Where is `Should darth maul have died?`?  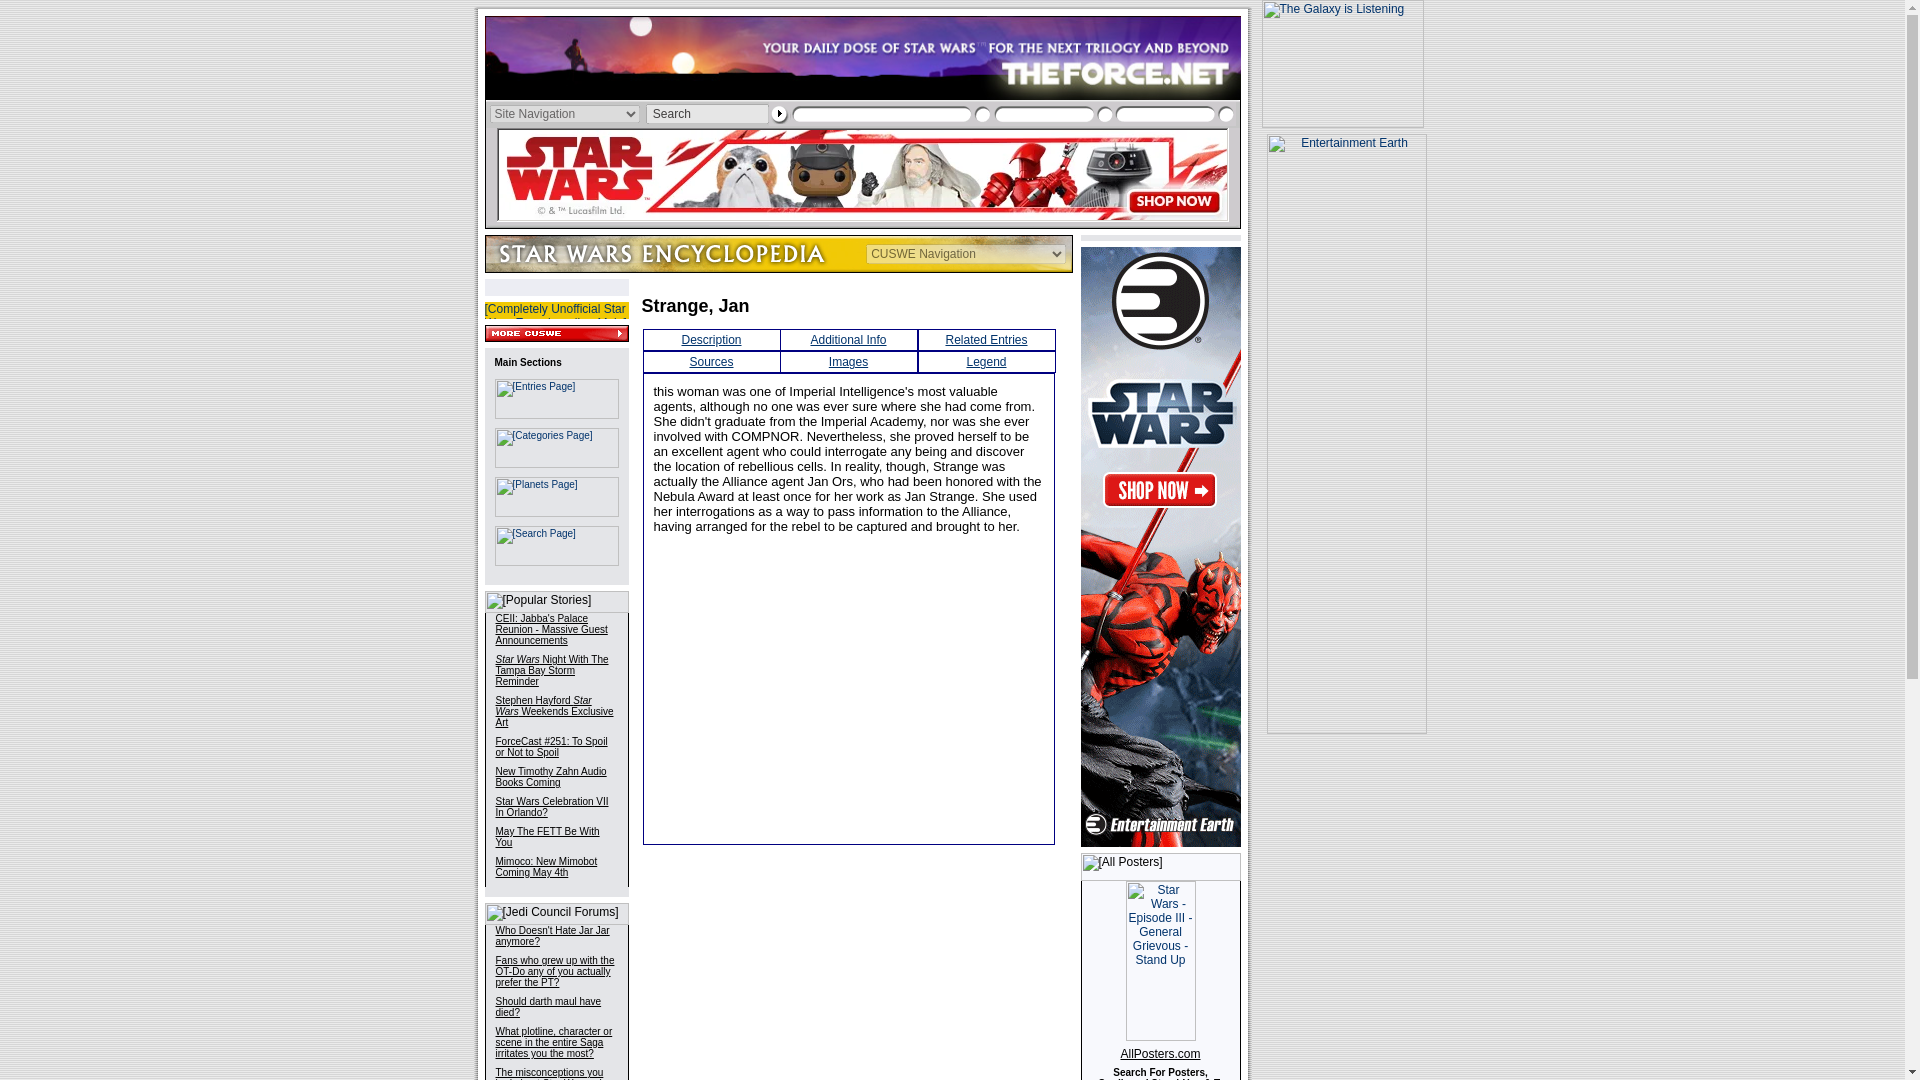
Should darth maul have died? is located at coordinates (548, 1006).